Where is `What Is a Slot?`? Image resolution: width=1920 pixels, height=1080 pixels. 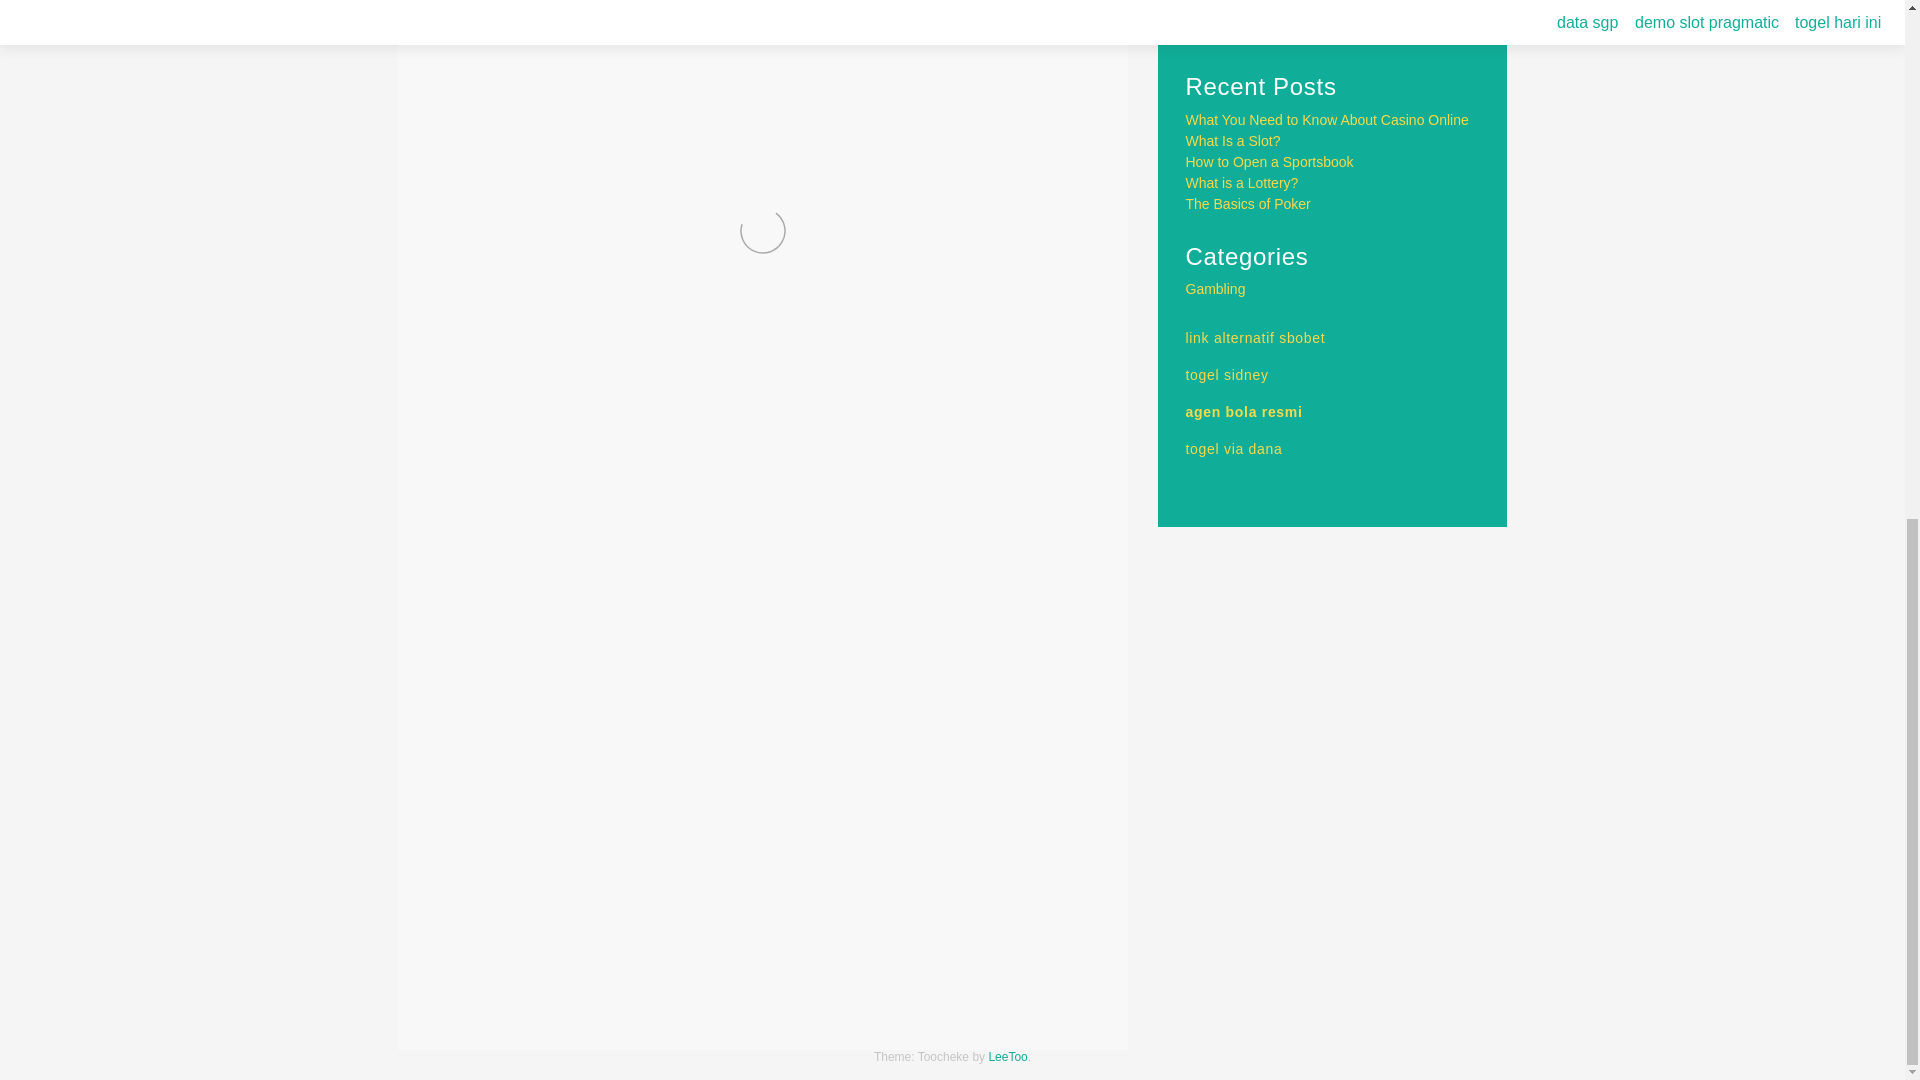 What Is a Slot? is located at coordinates (1233, 140).